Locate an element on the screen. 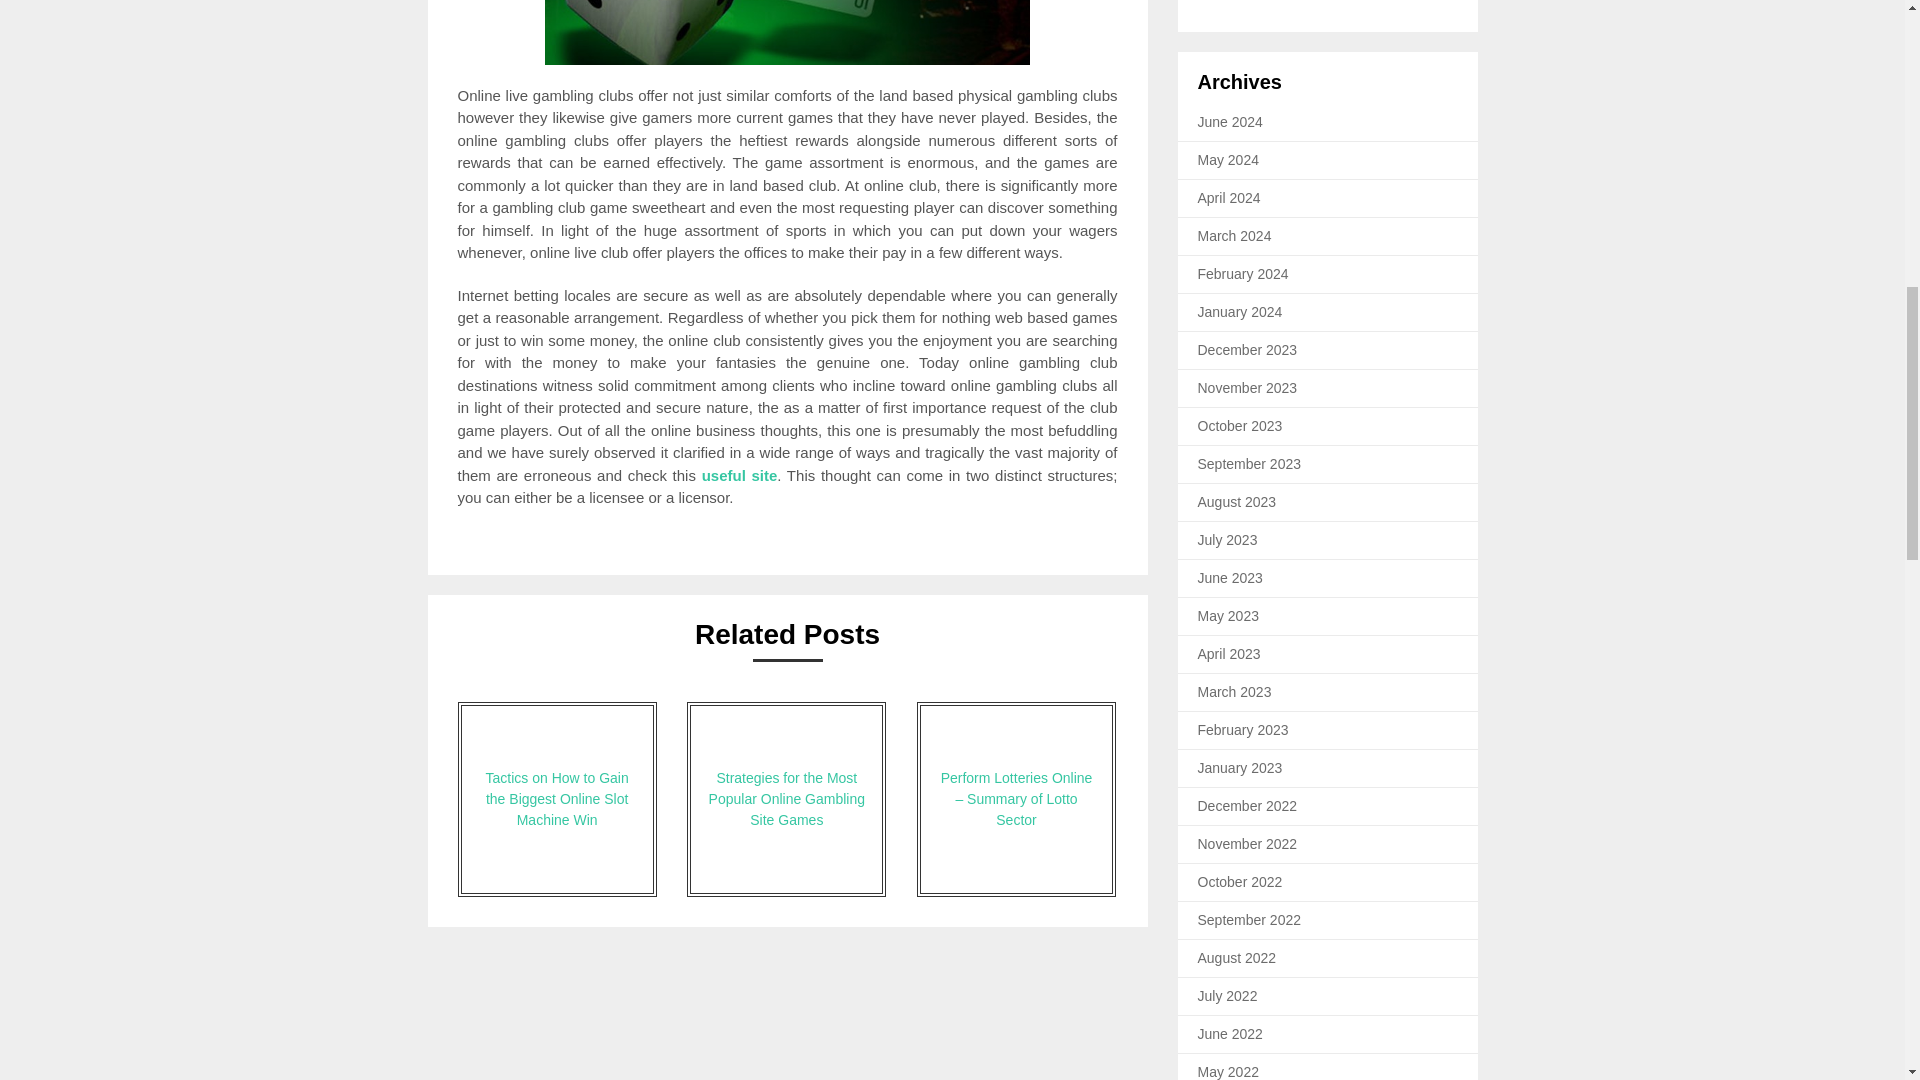  December 2022 is located at coordinates (1248, 806).